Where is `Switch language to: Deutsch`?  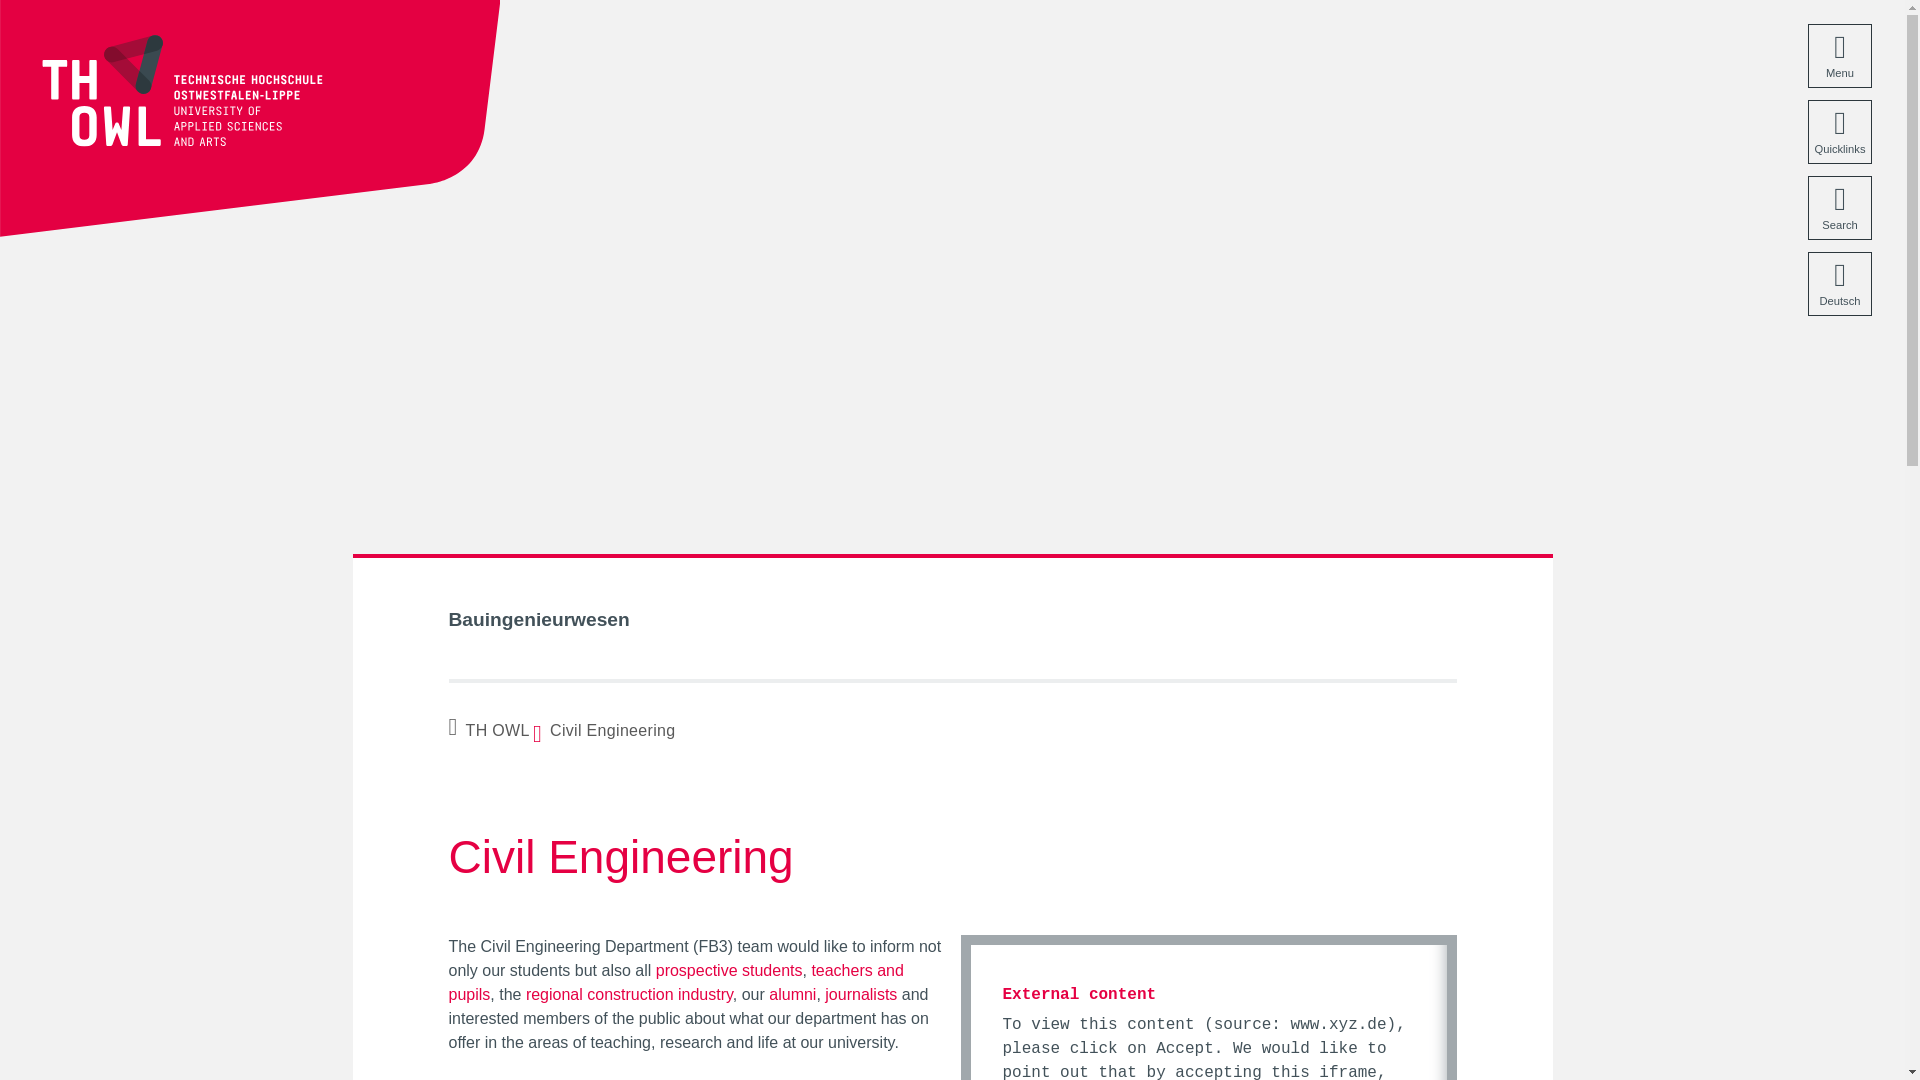 Switch language to: Deutsch is located at coordinates (1840, 284).